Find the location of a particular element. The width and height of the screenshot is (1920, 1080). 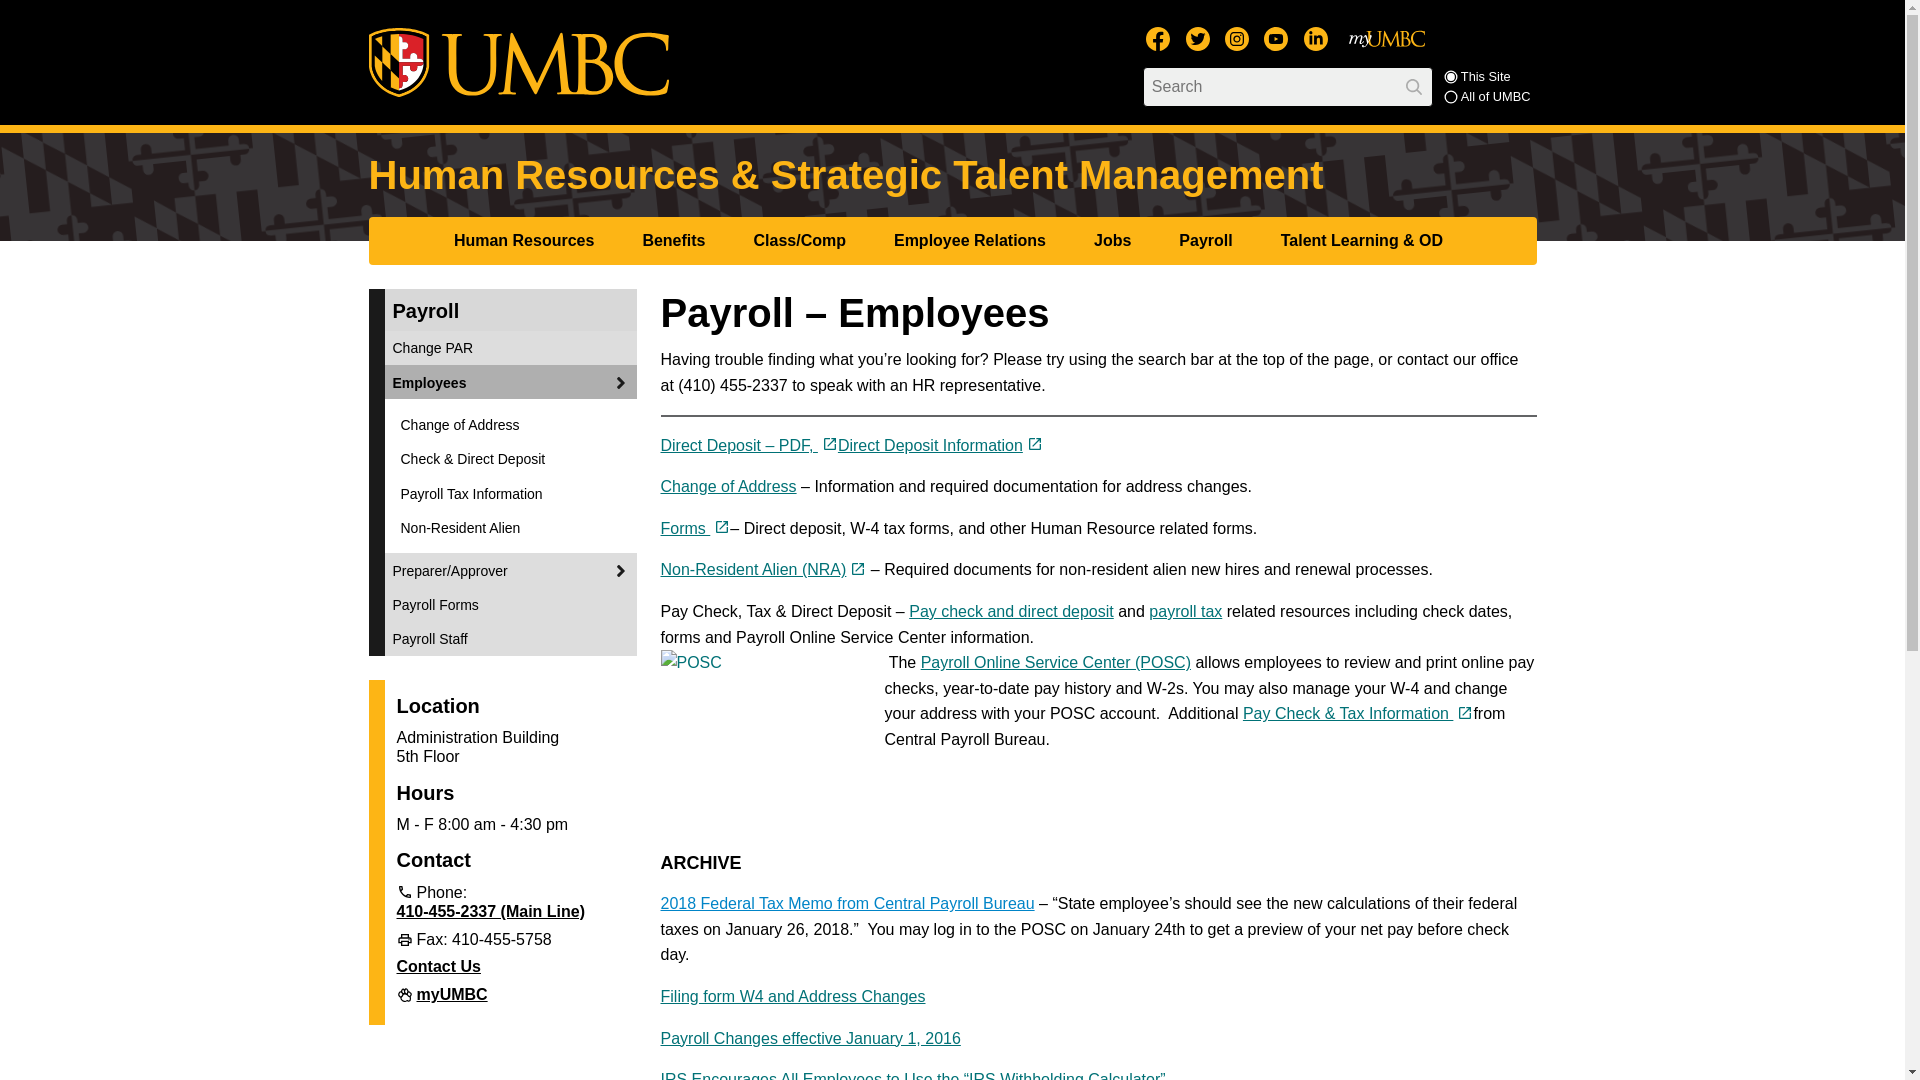

Change of Address is located at coordinates (728, 486).